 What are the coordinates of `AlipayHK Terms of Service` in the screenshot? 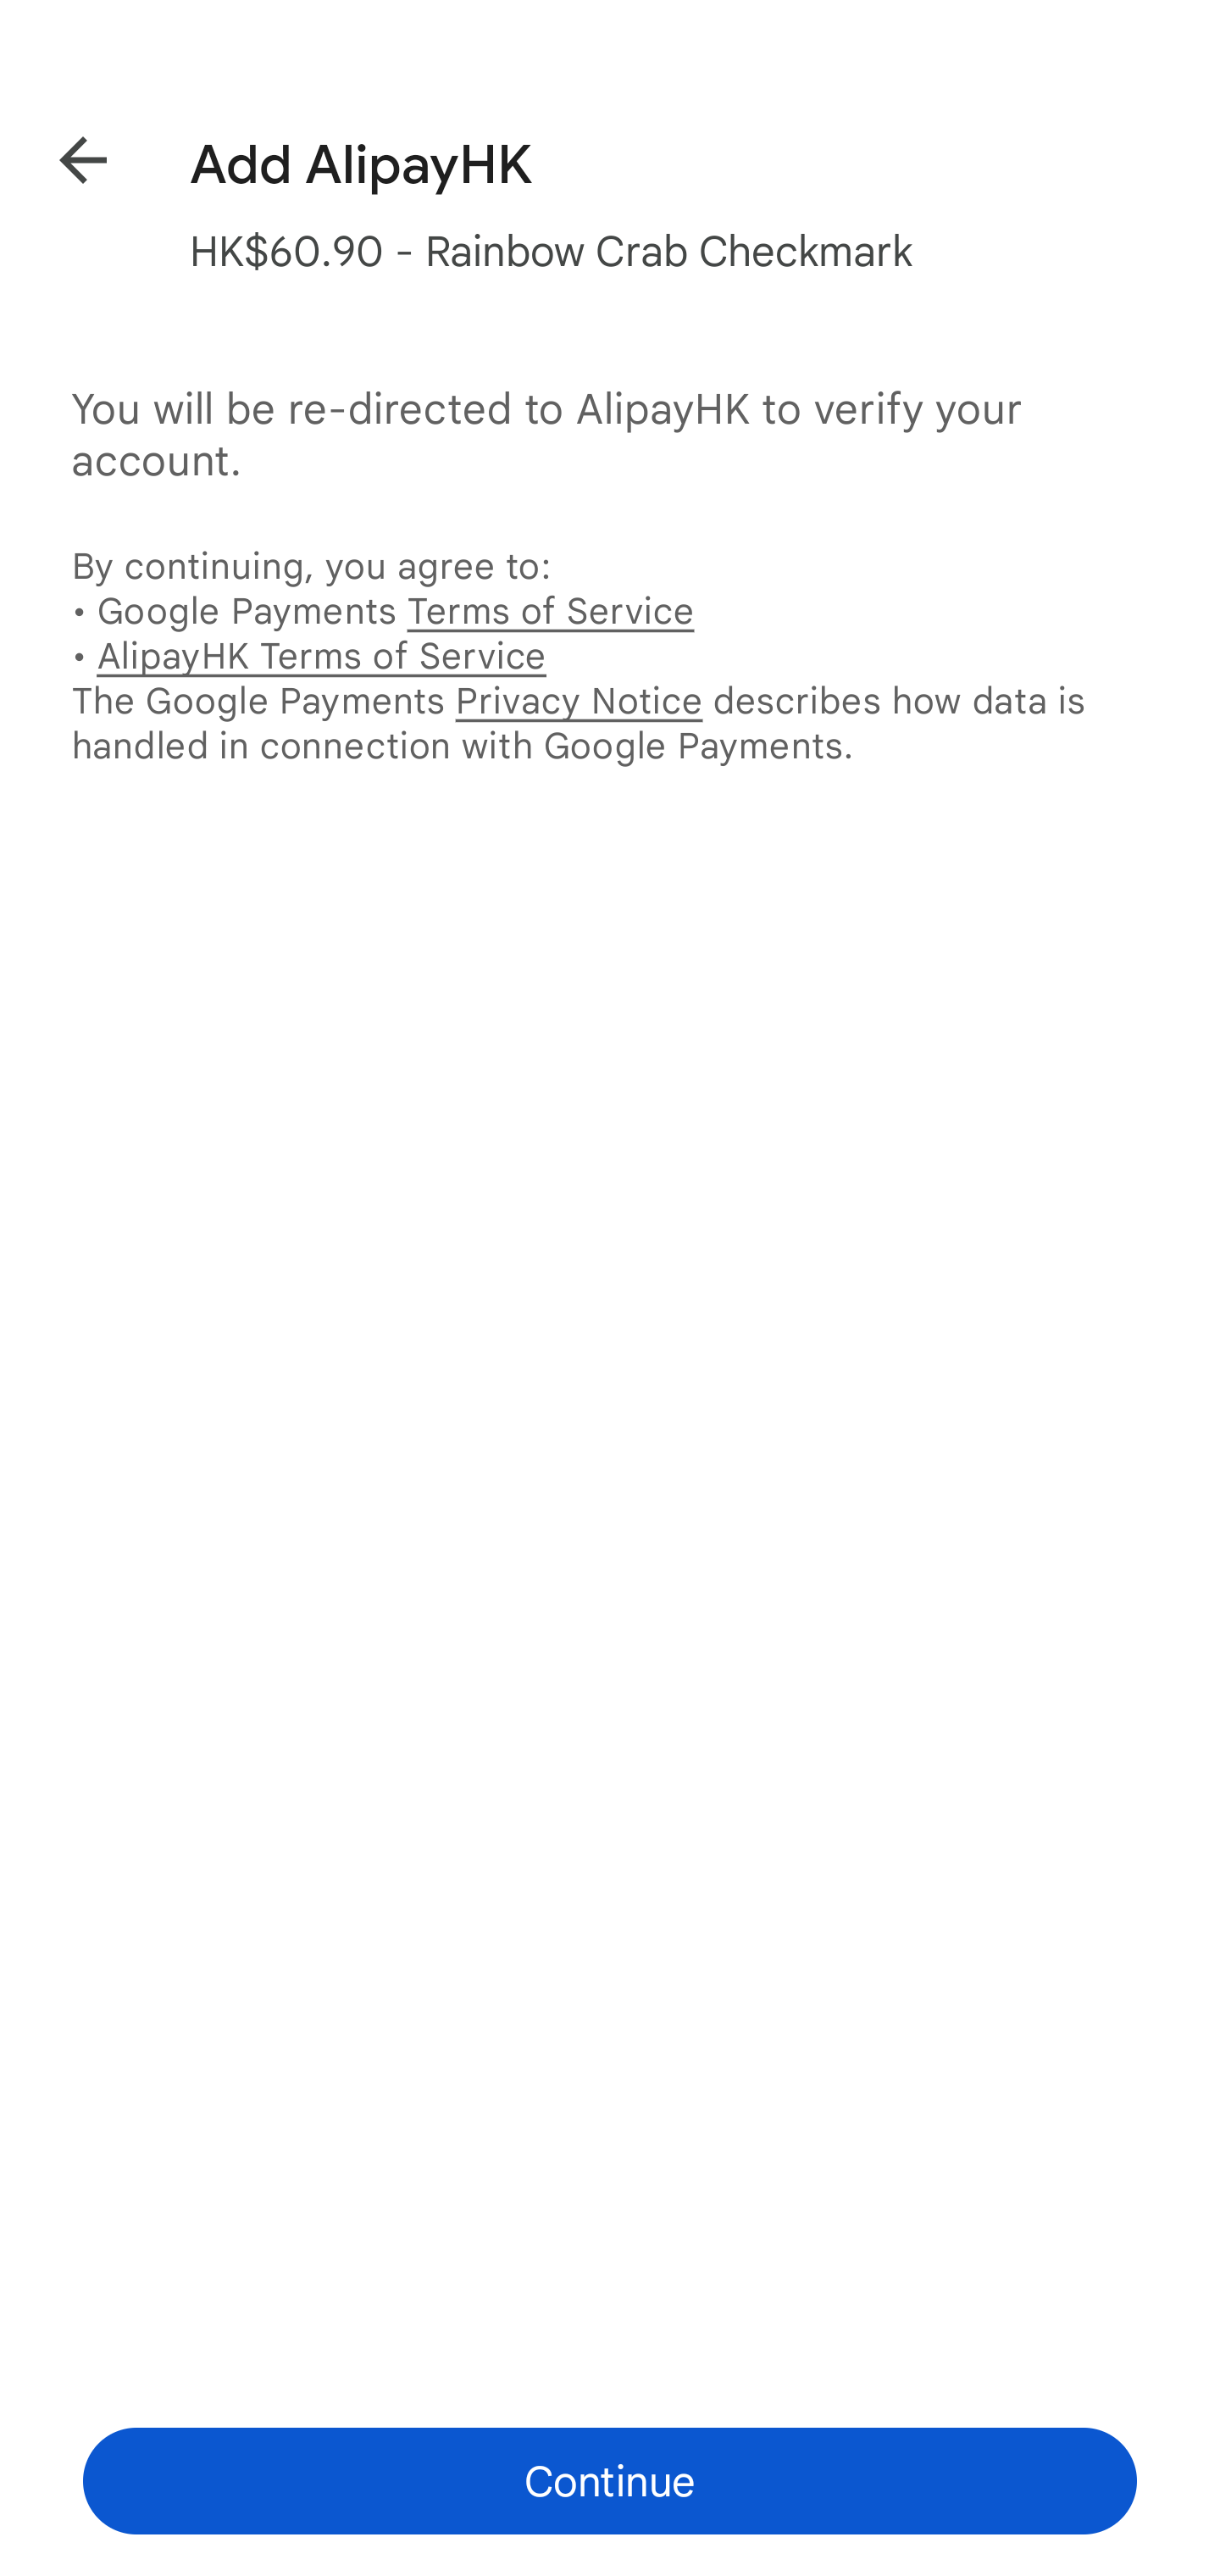 It's located at (321, 655).